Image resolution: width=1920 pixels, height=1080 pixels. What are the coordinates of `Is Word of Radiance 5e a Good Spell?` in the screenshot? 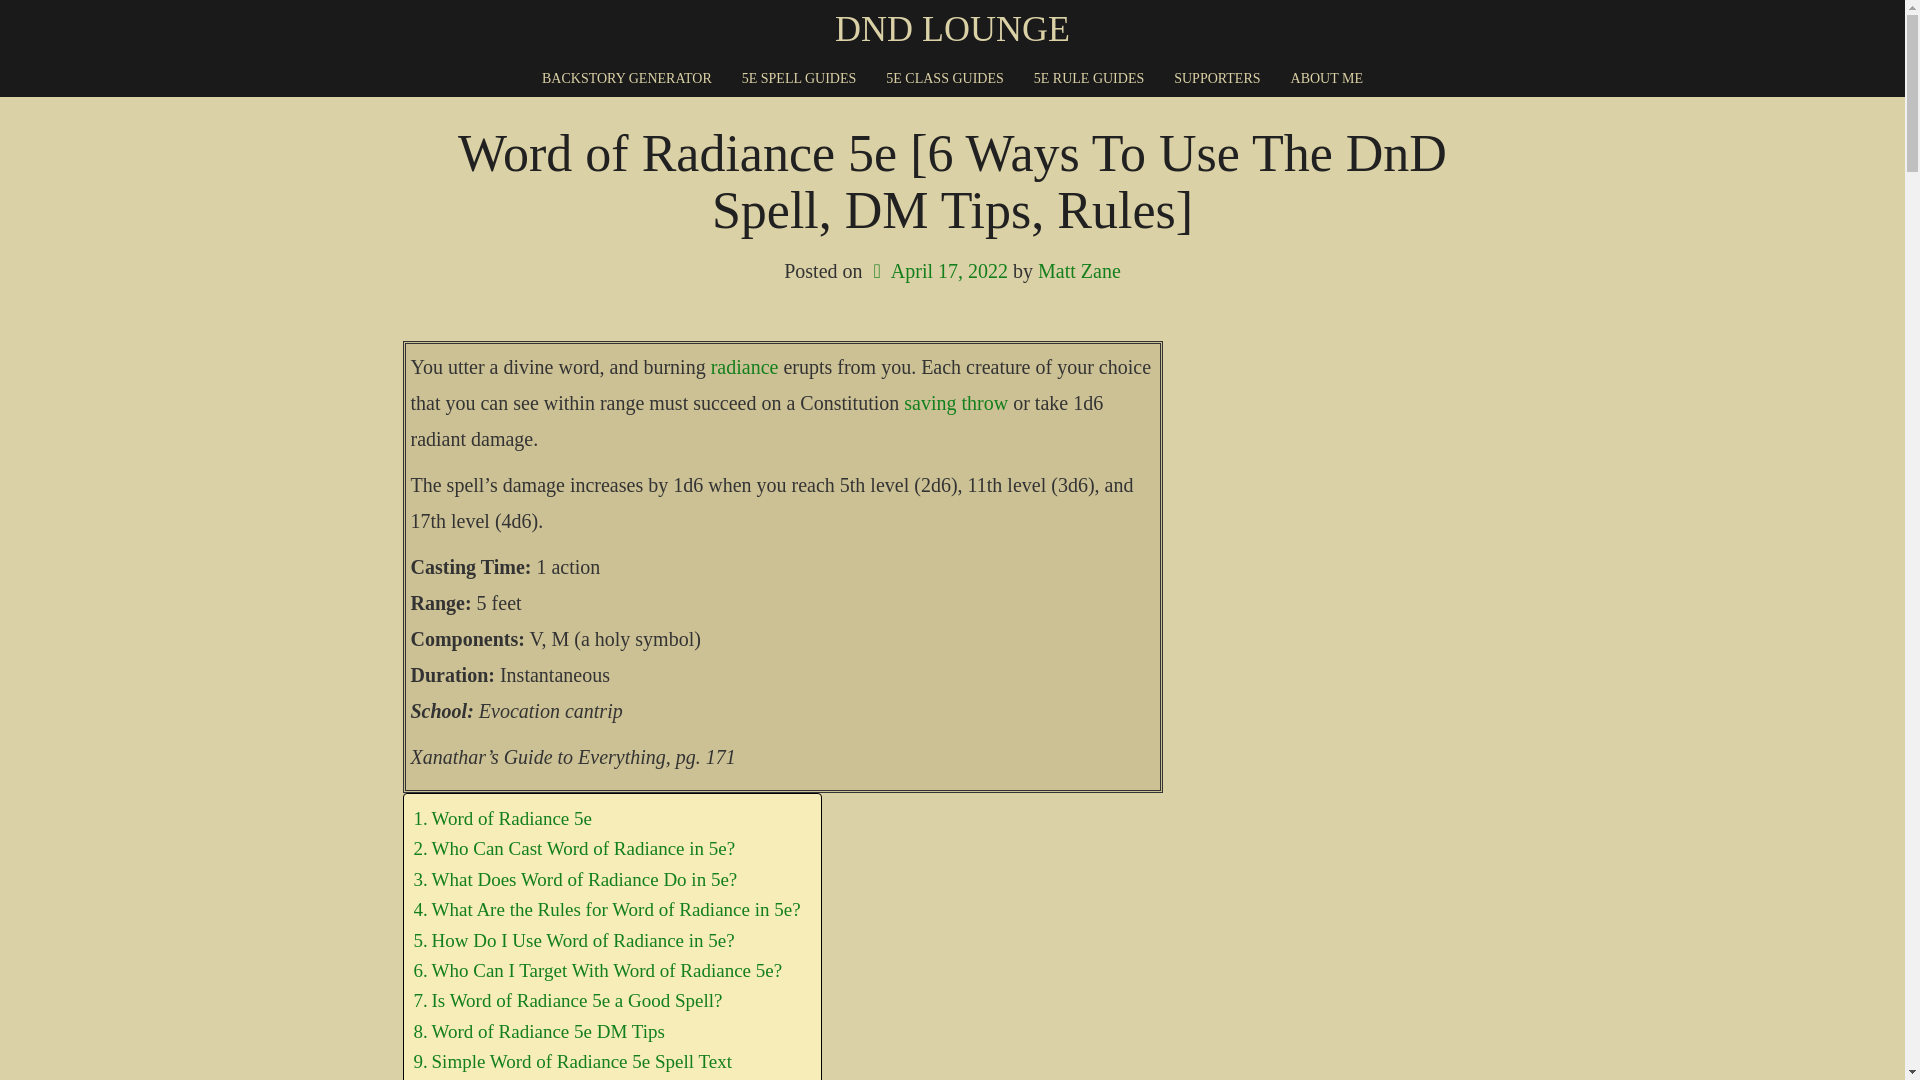 It's located at (568, 1001).